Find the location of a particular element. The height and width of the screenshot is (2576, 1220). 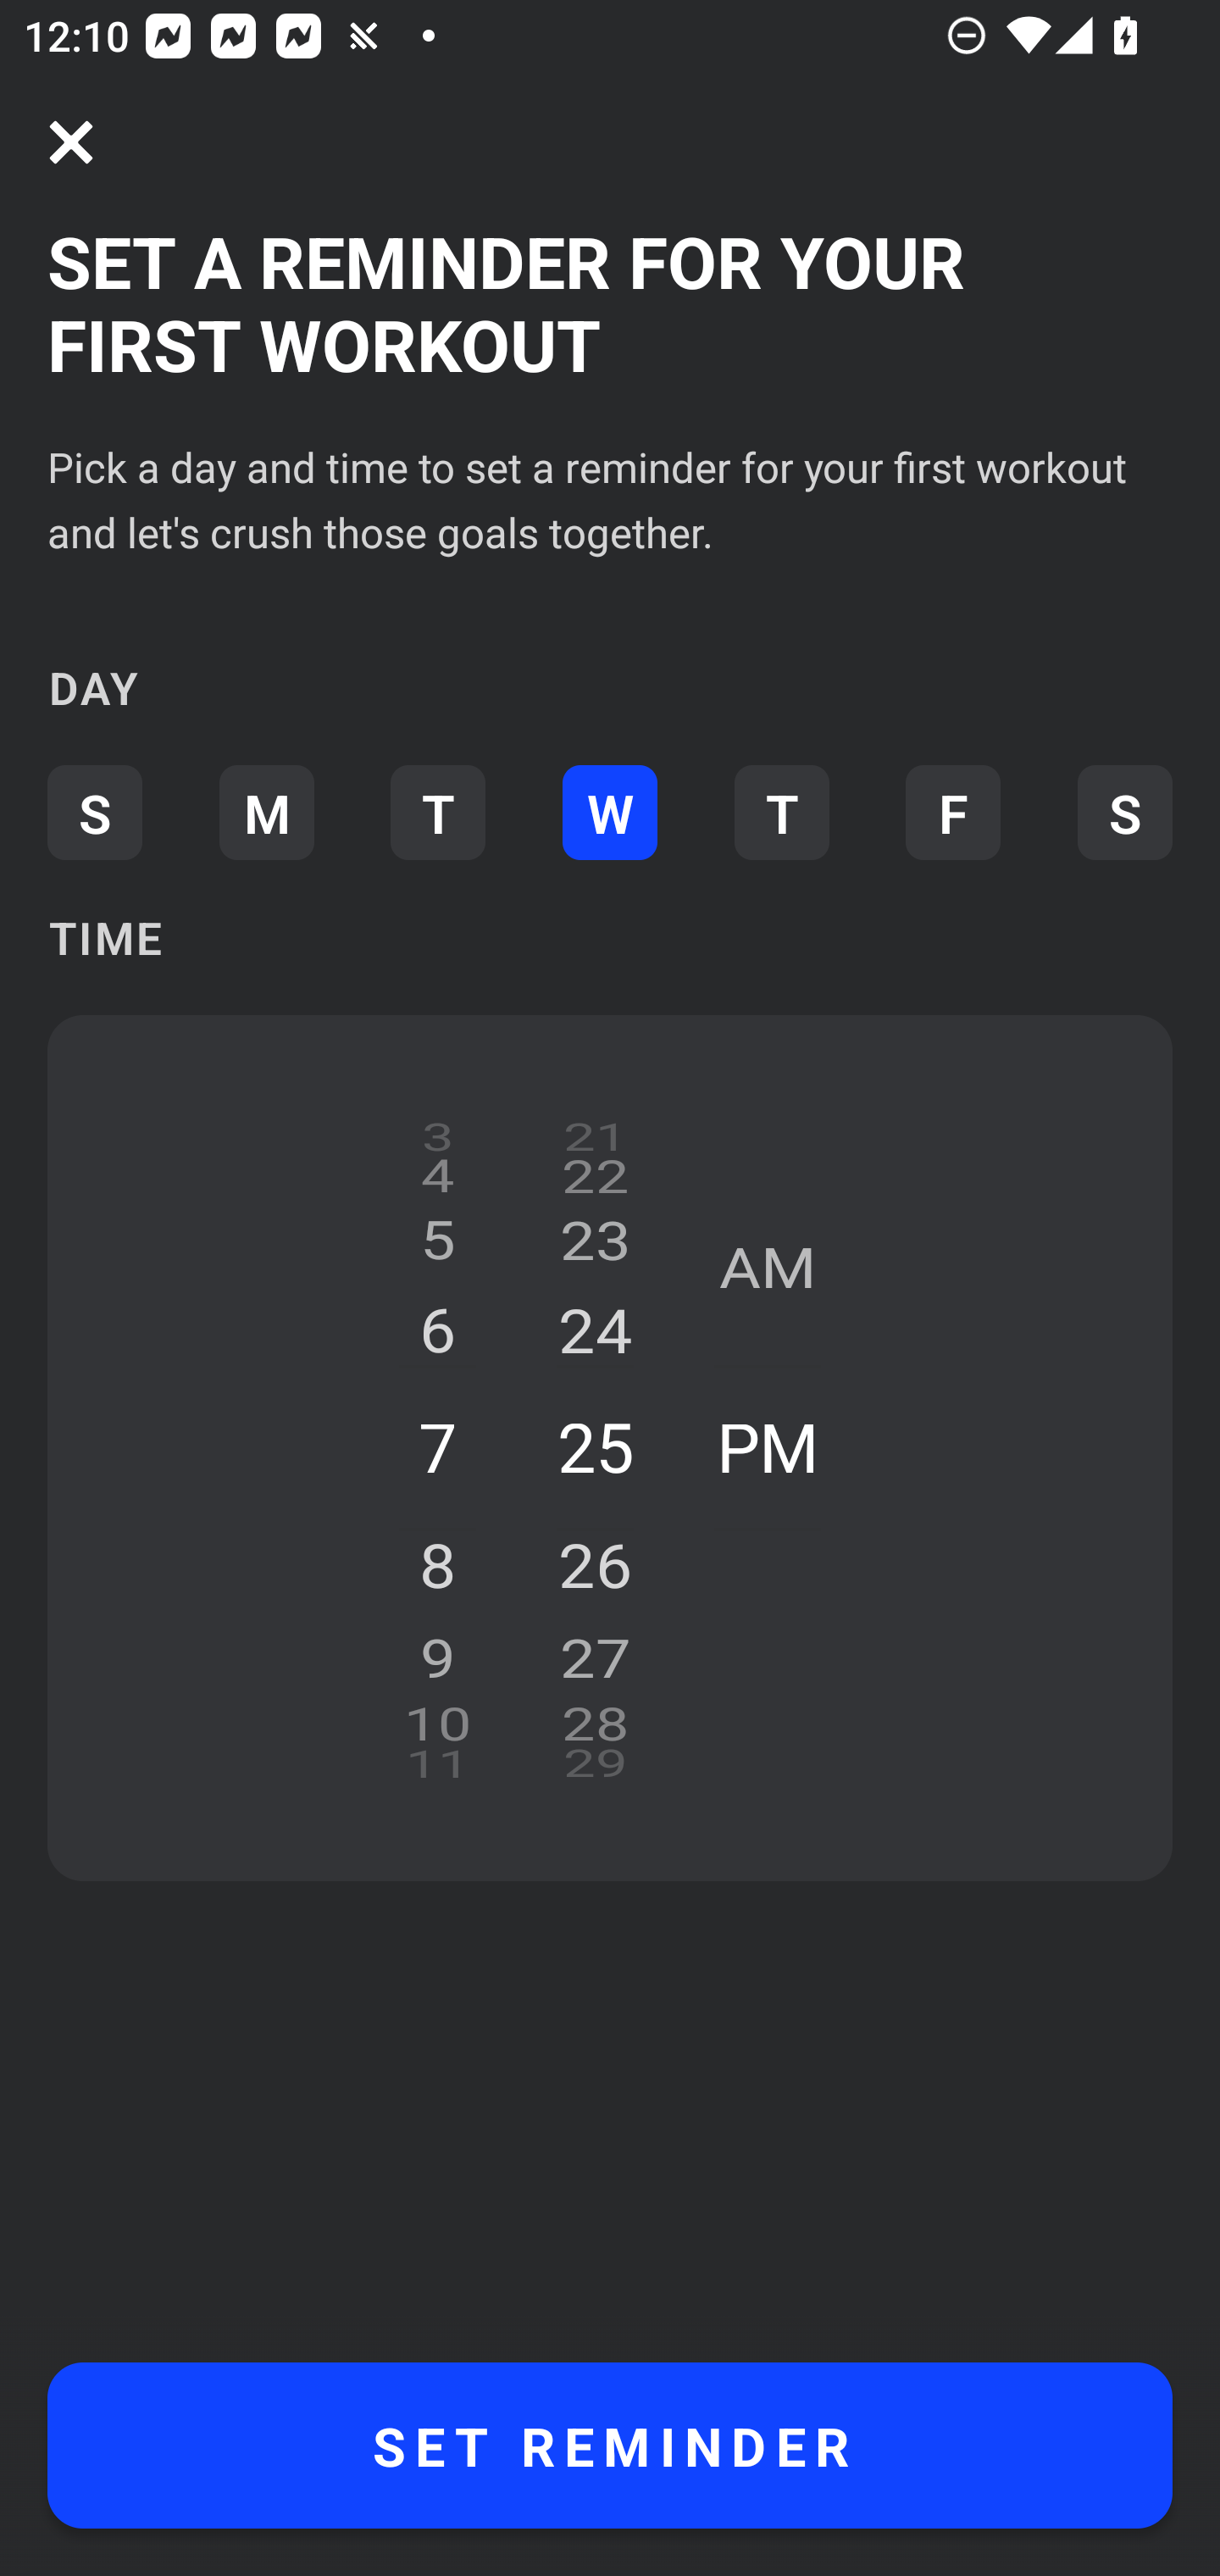

S is located at coordinates (94, 812).